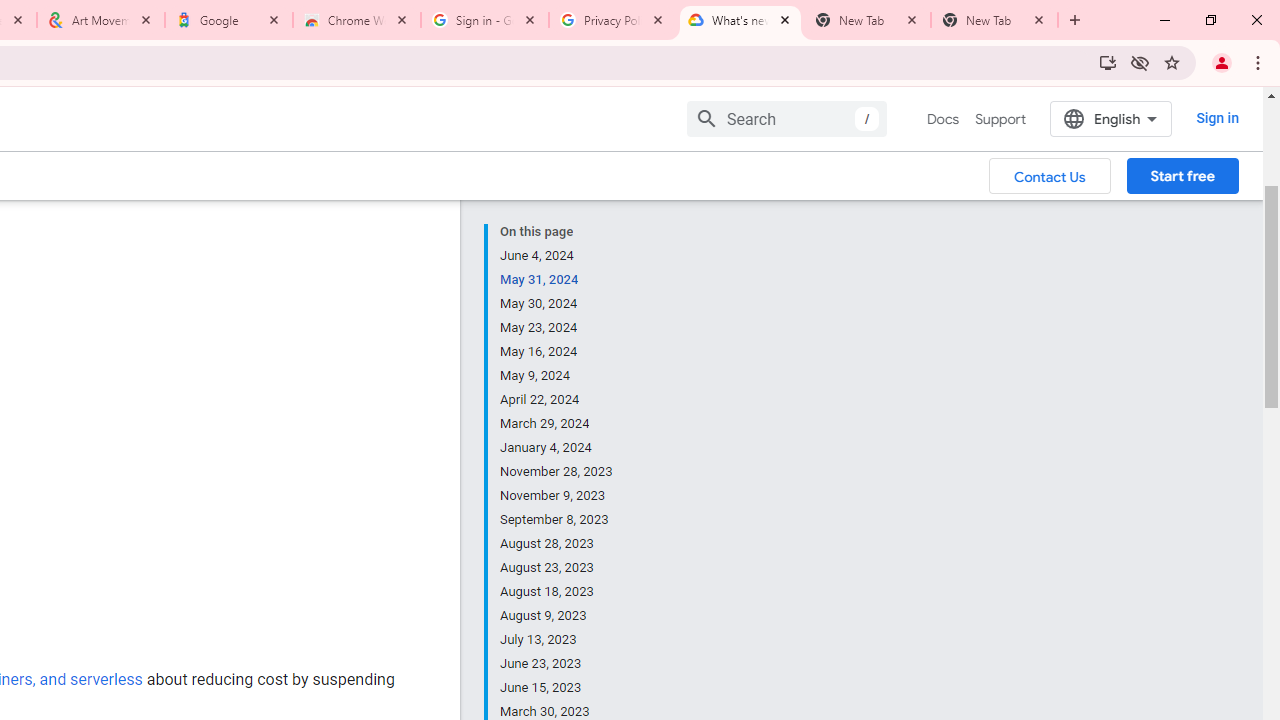  Describe the element at coordinates (1050, 175) in the screenshot. I see `Contact Us` at that location.